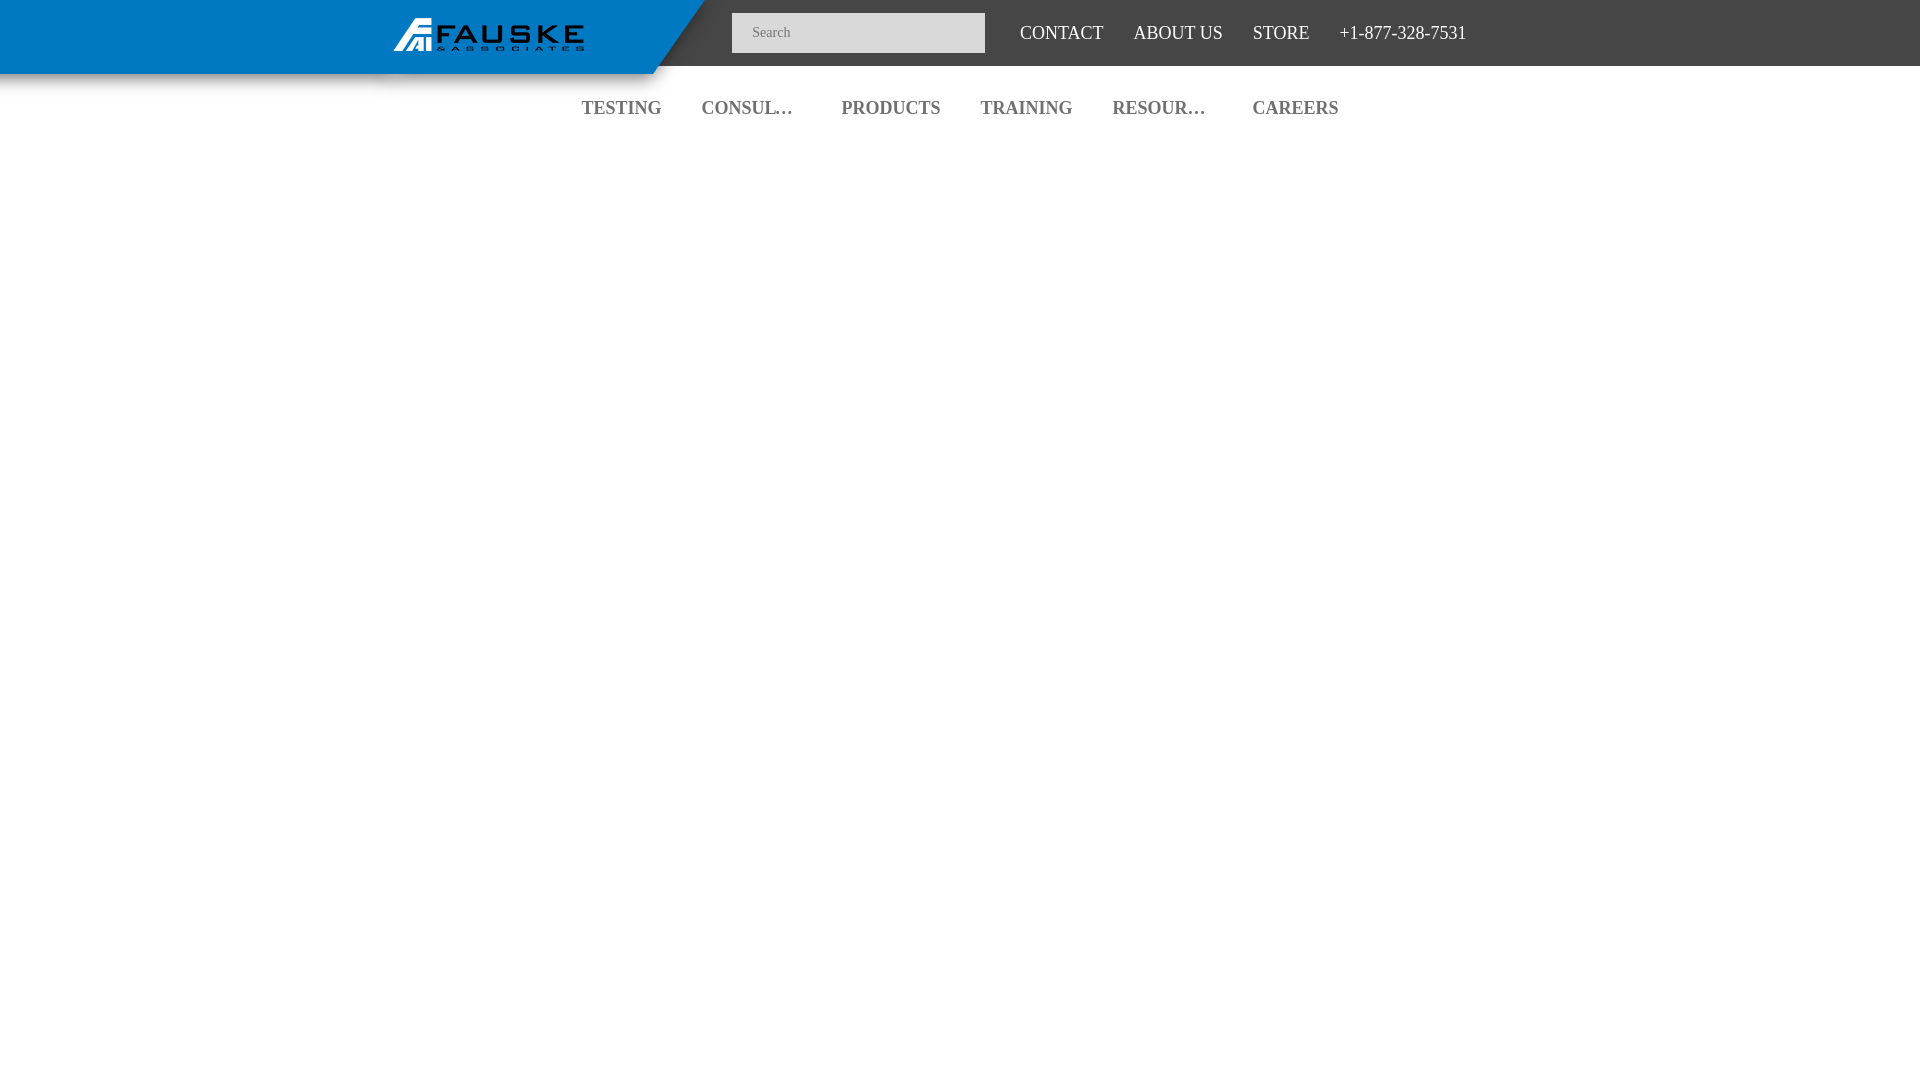 The width and height of the screenshot is (1920, 1080). I want to click on ABOUT US, so click(1178, 32).